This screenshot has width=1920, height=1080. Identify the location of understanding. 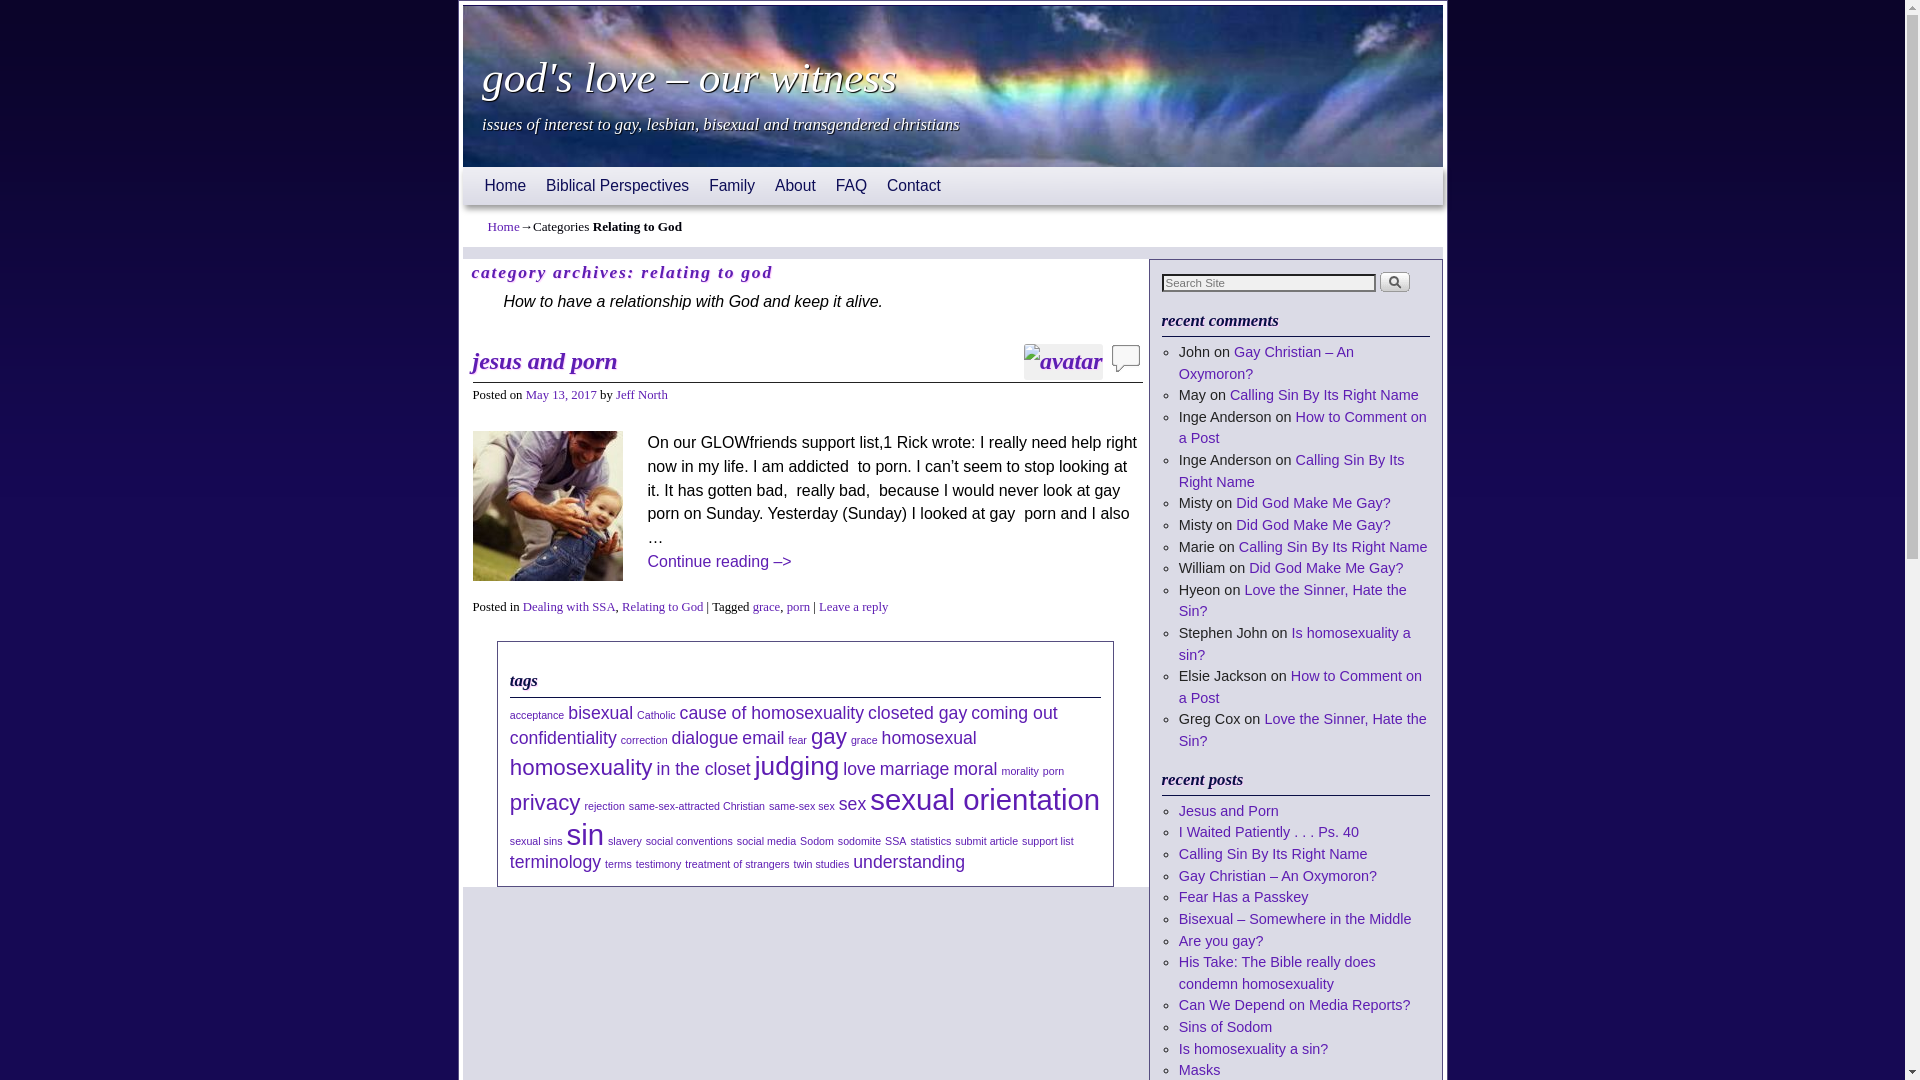
(908, 862).